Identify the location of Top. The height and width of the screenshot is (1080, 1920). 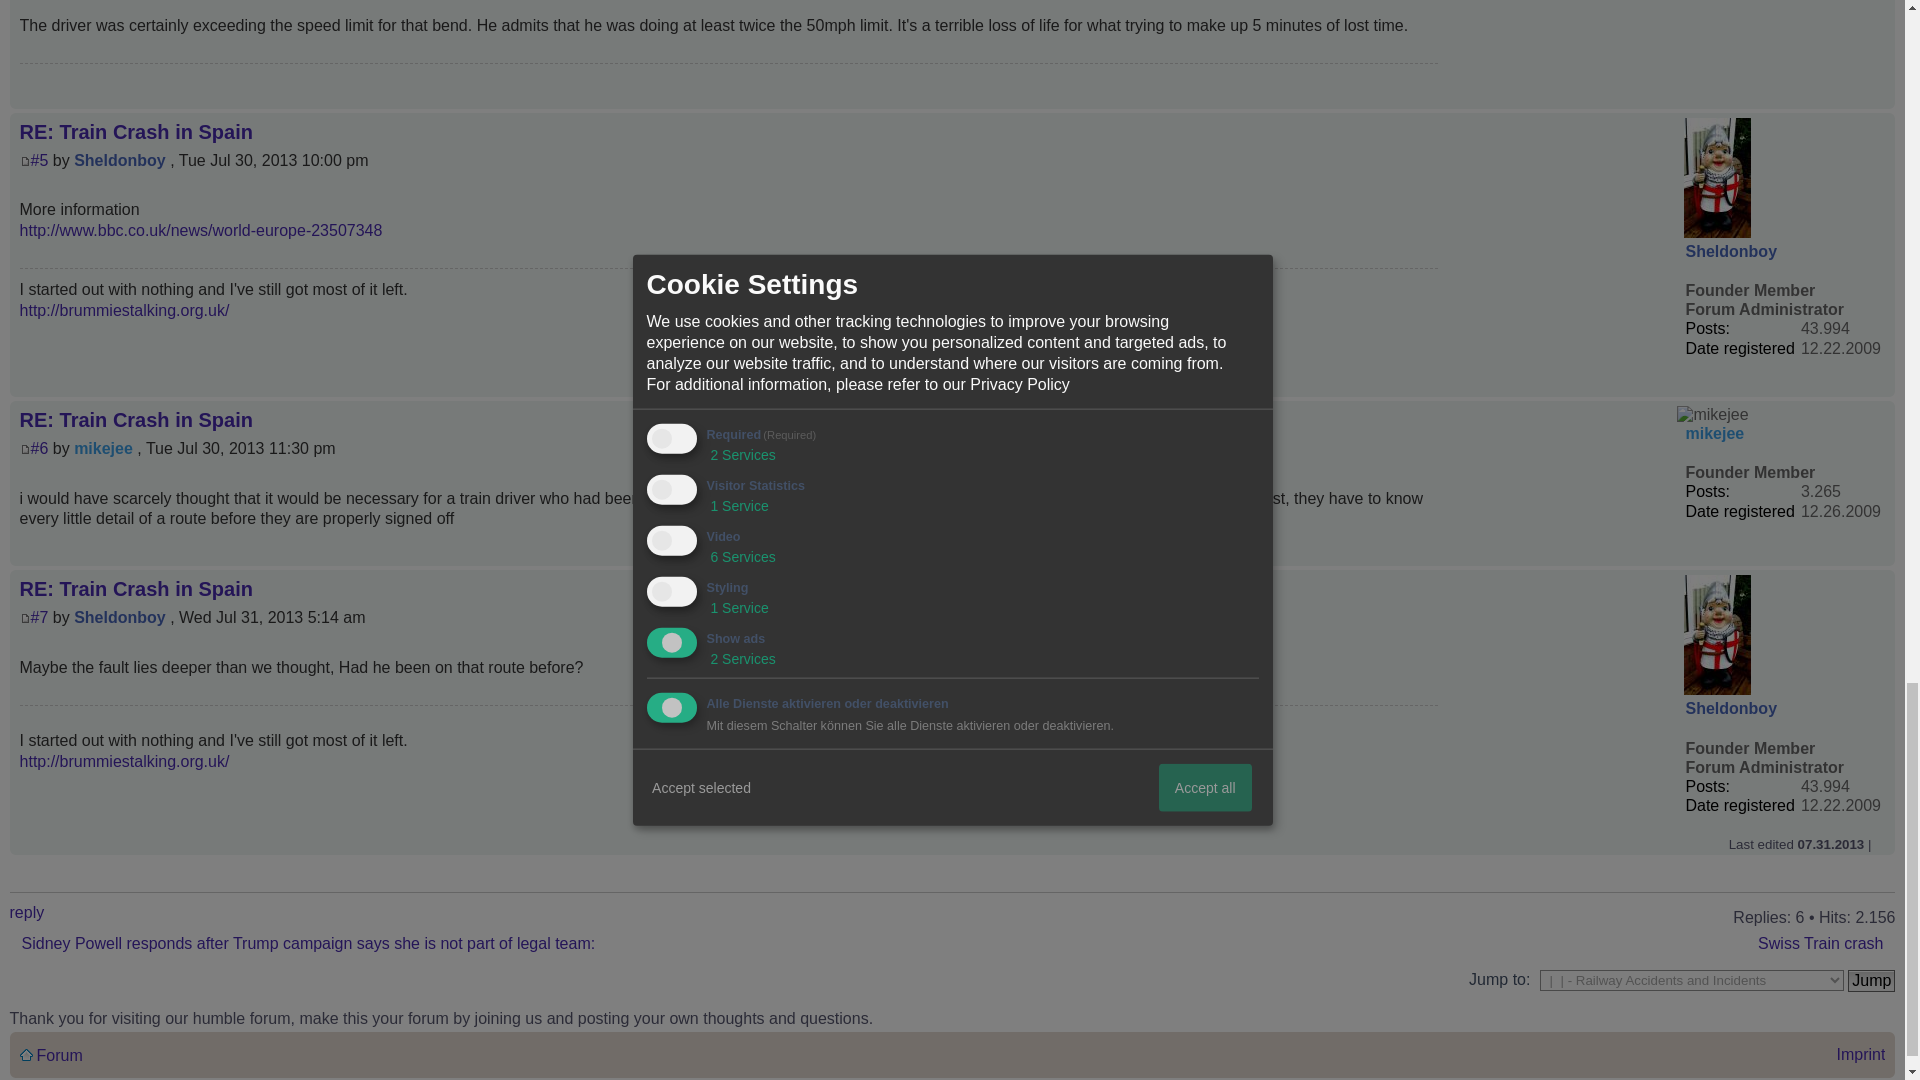
(1879, 98).